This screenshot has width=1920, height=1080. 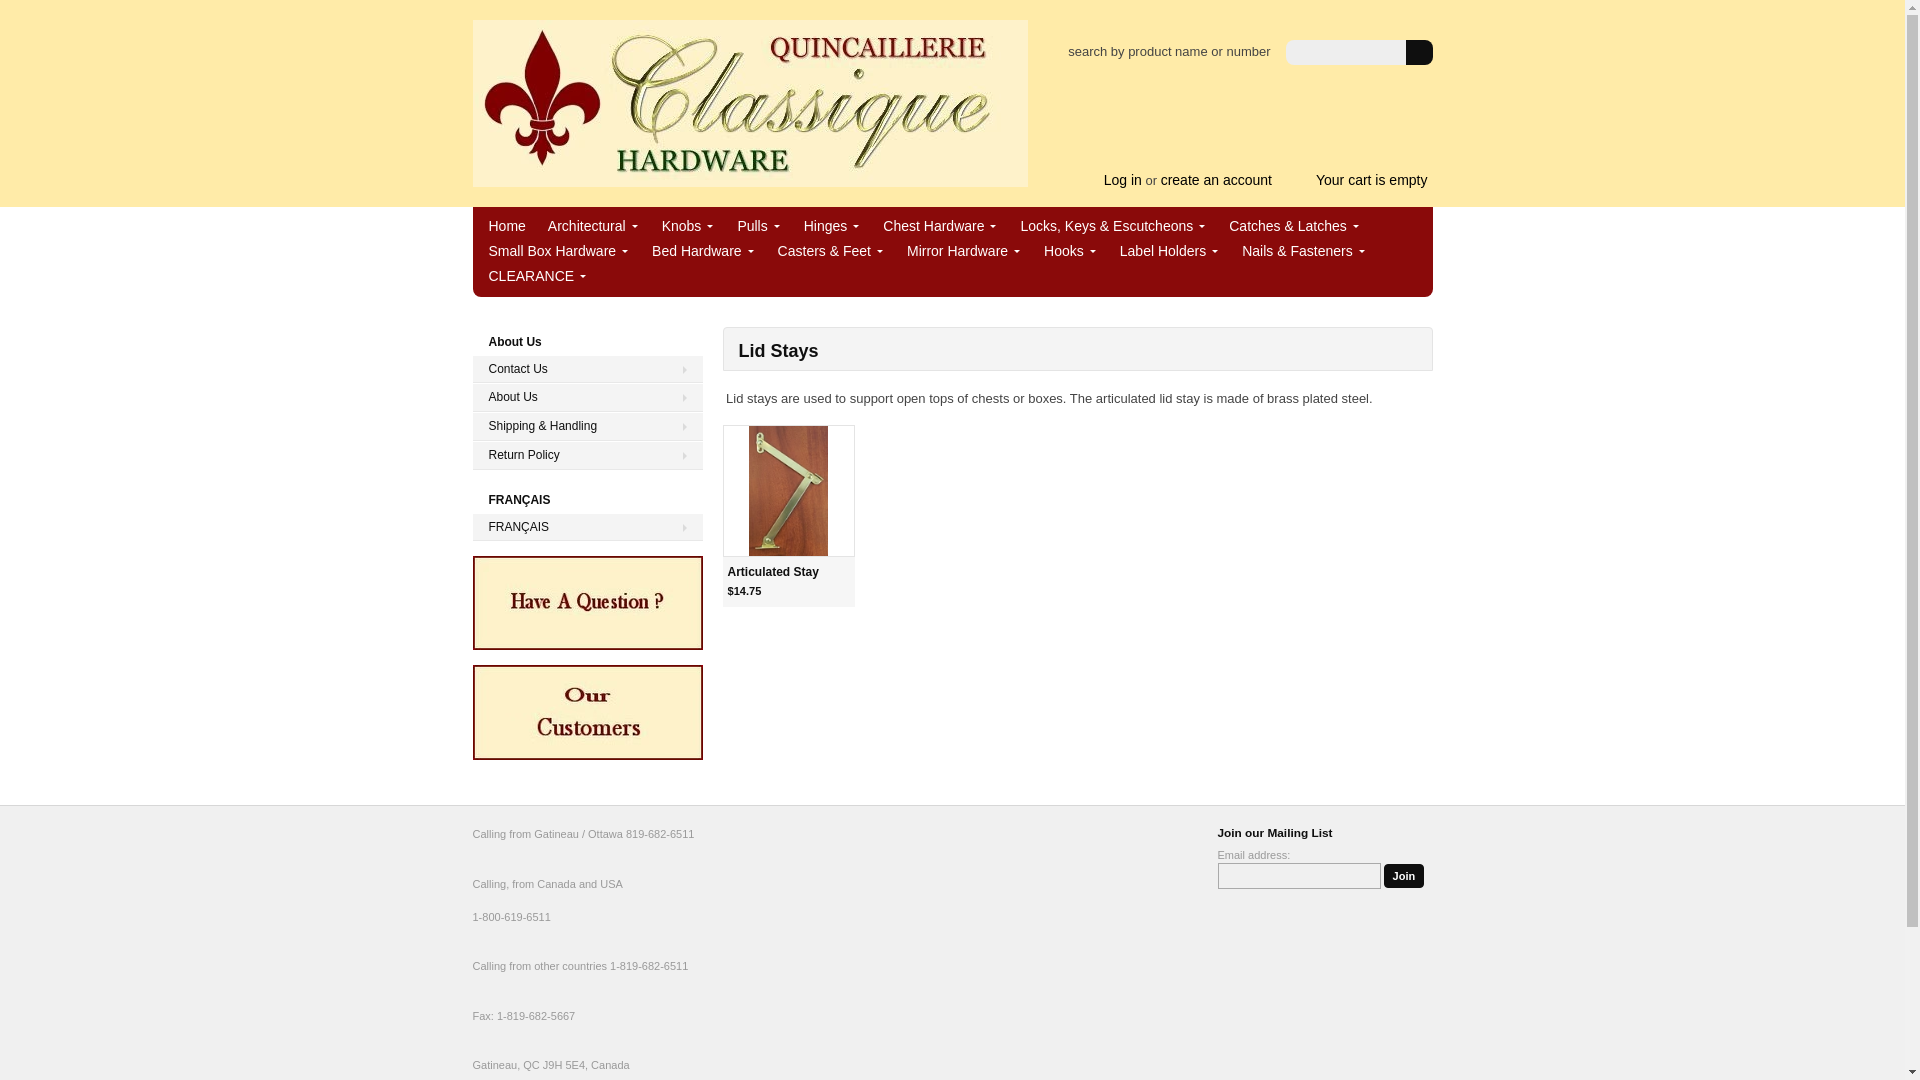 What do you see at coordinates (1418, 52) in the screenshot?
I see `Search` at bounding box center [1418, 52].